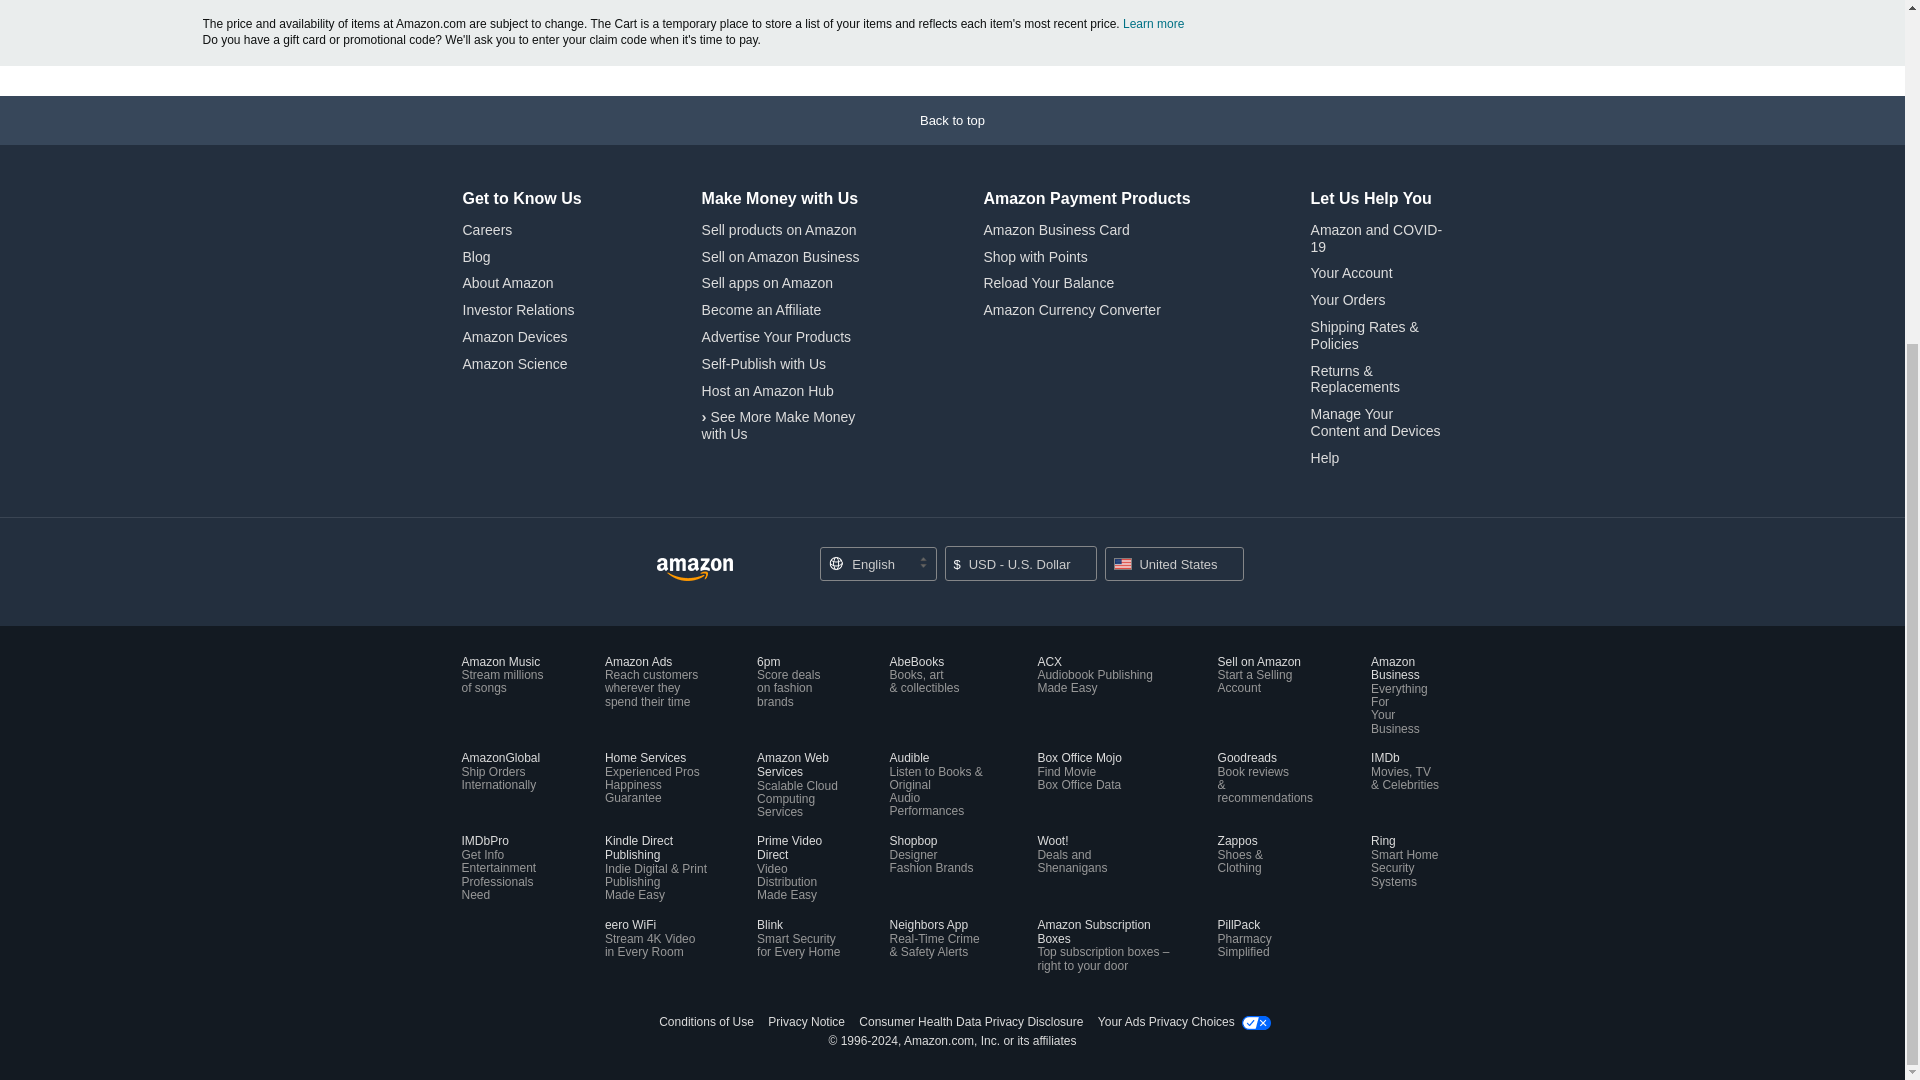 The image size is (1920, 1080). Describe the element at coordinates (762, 310) in the screenshot. I see `Become an Affiliate` at that location.